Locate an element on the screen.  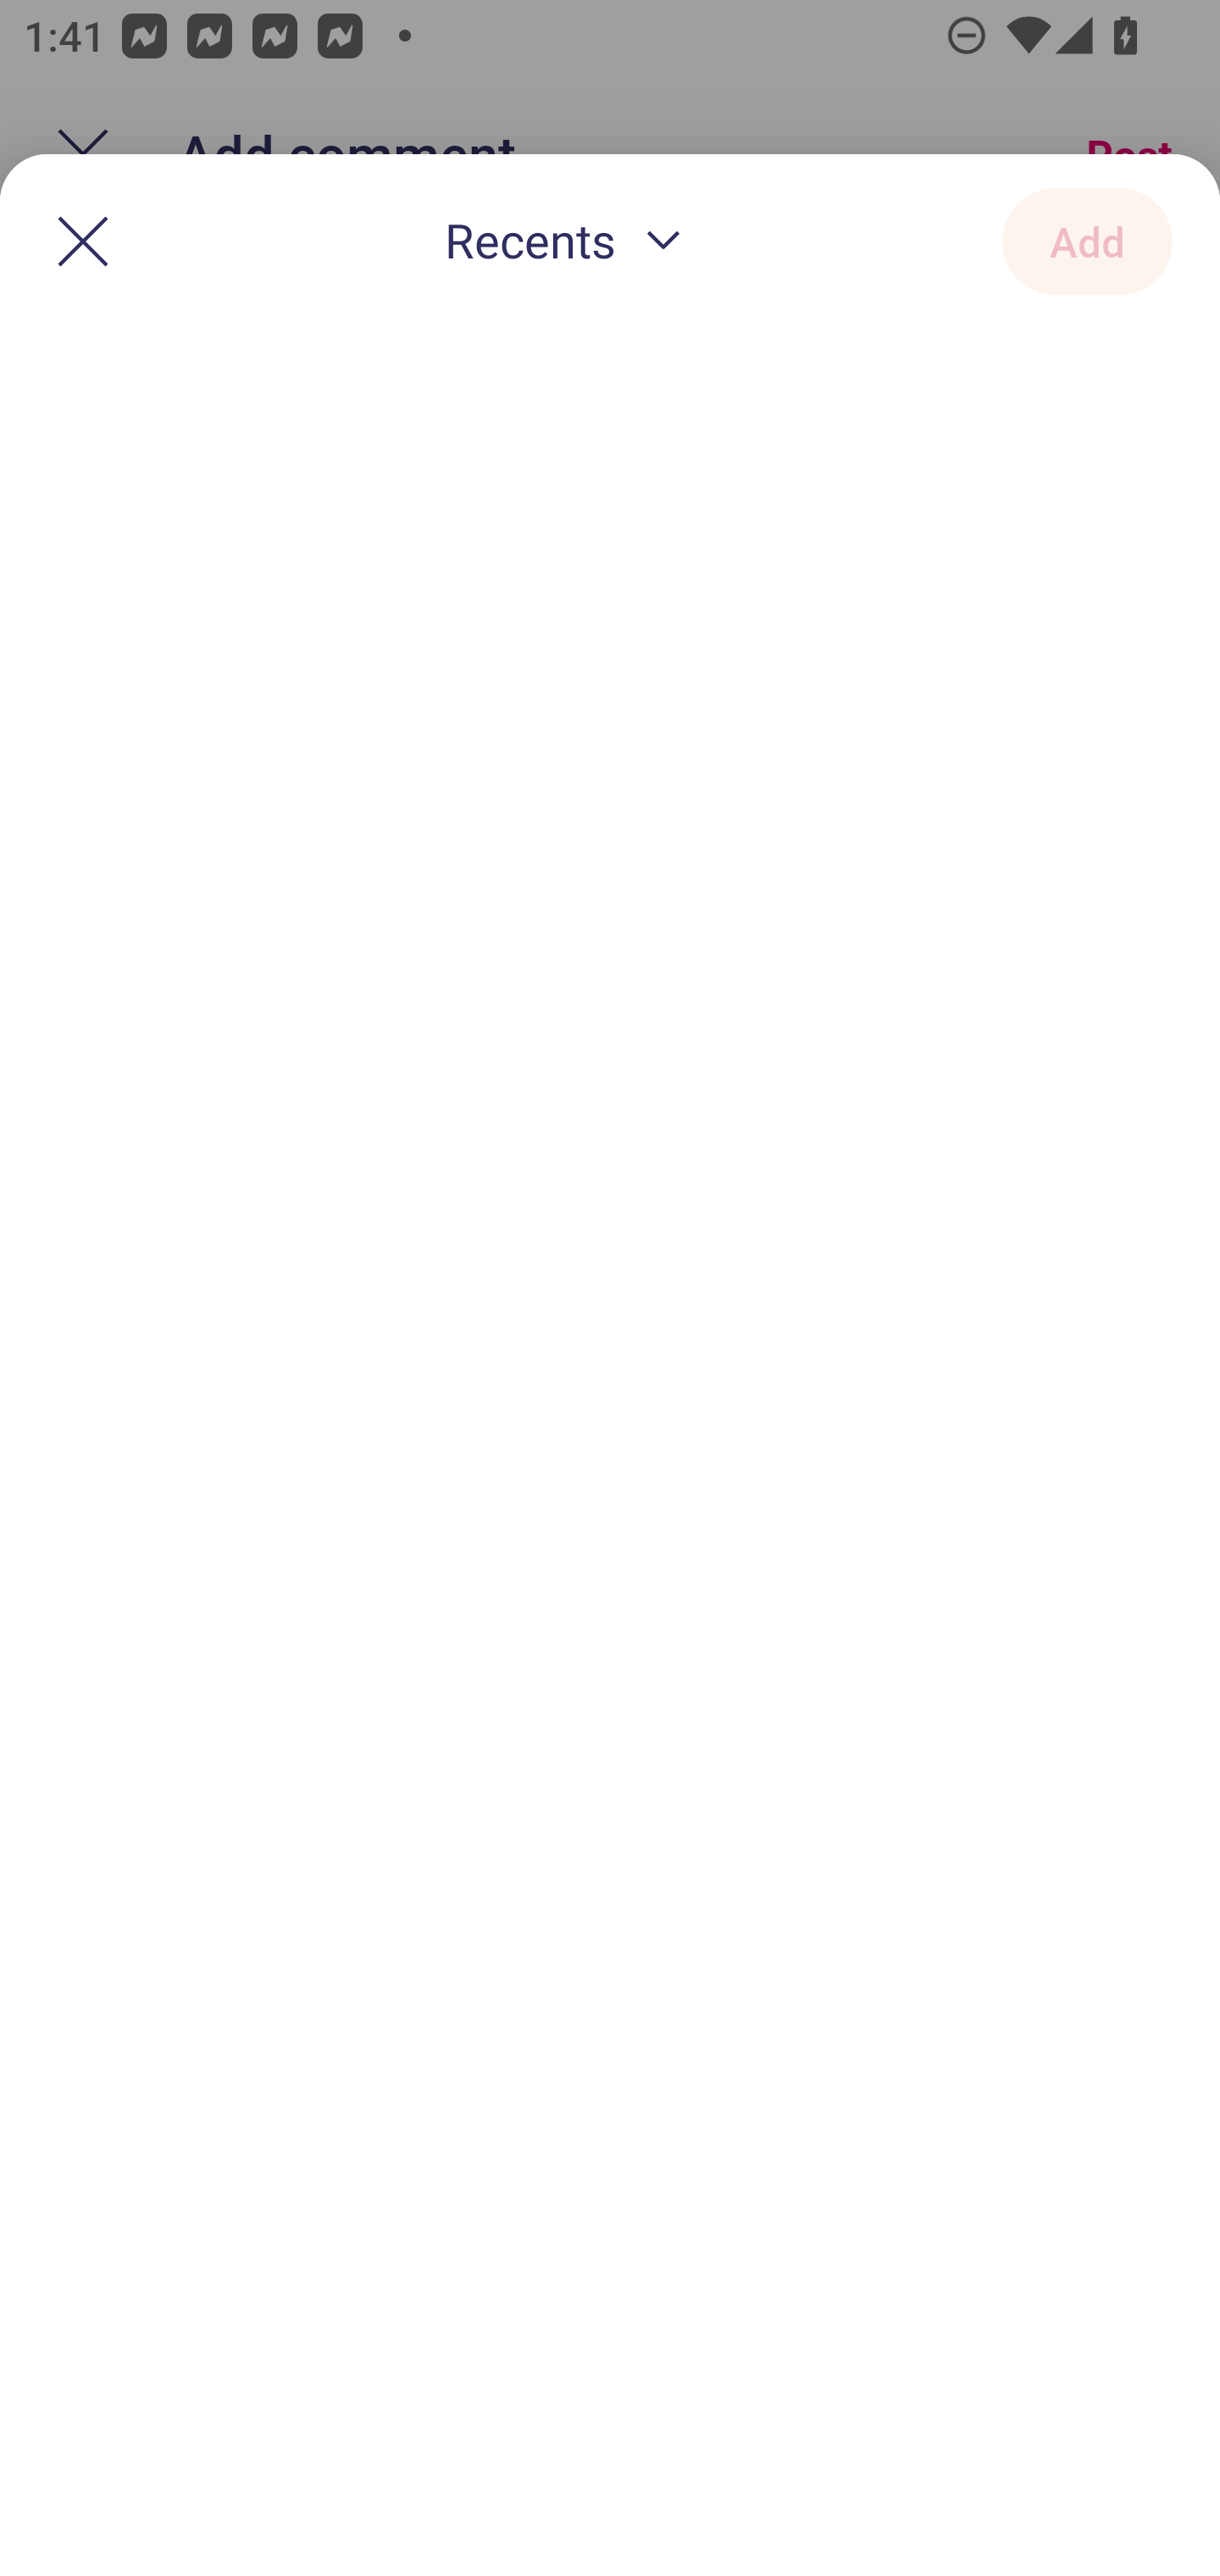
Selected folder: Recents Recents is located at coordinates (569, 242).